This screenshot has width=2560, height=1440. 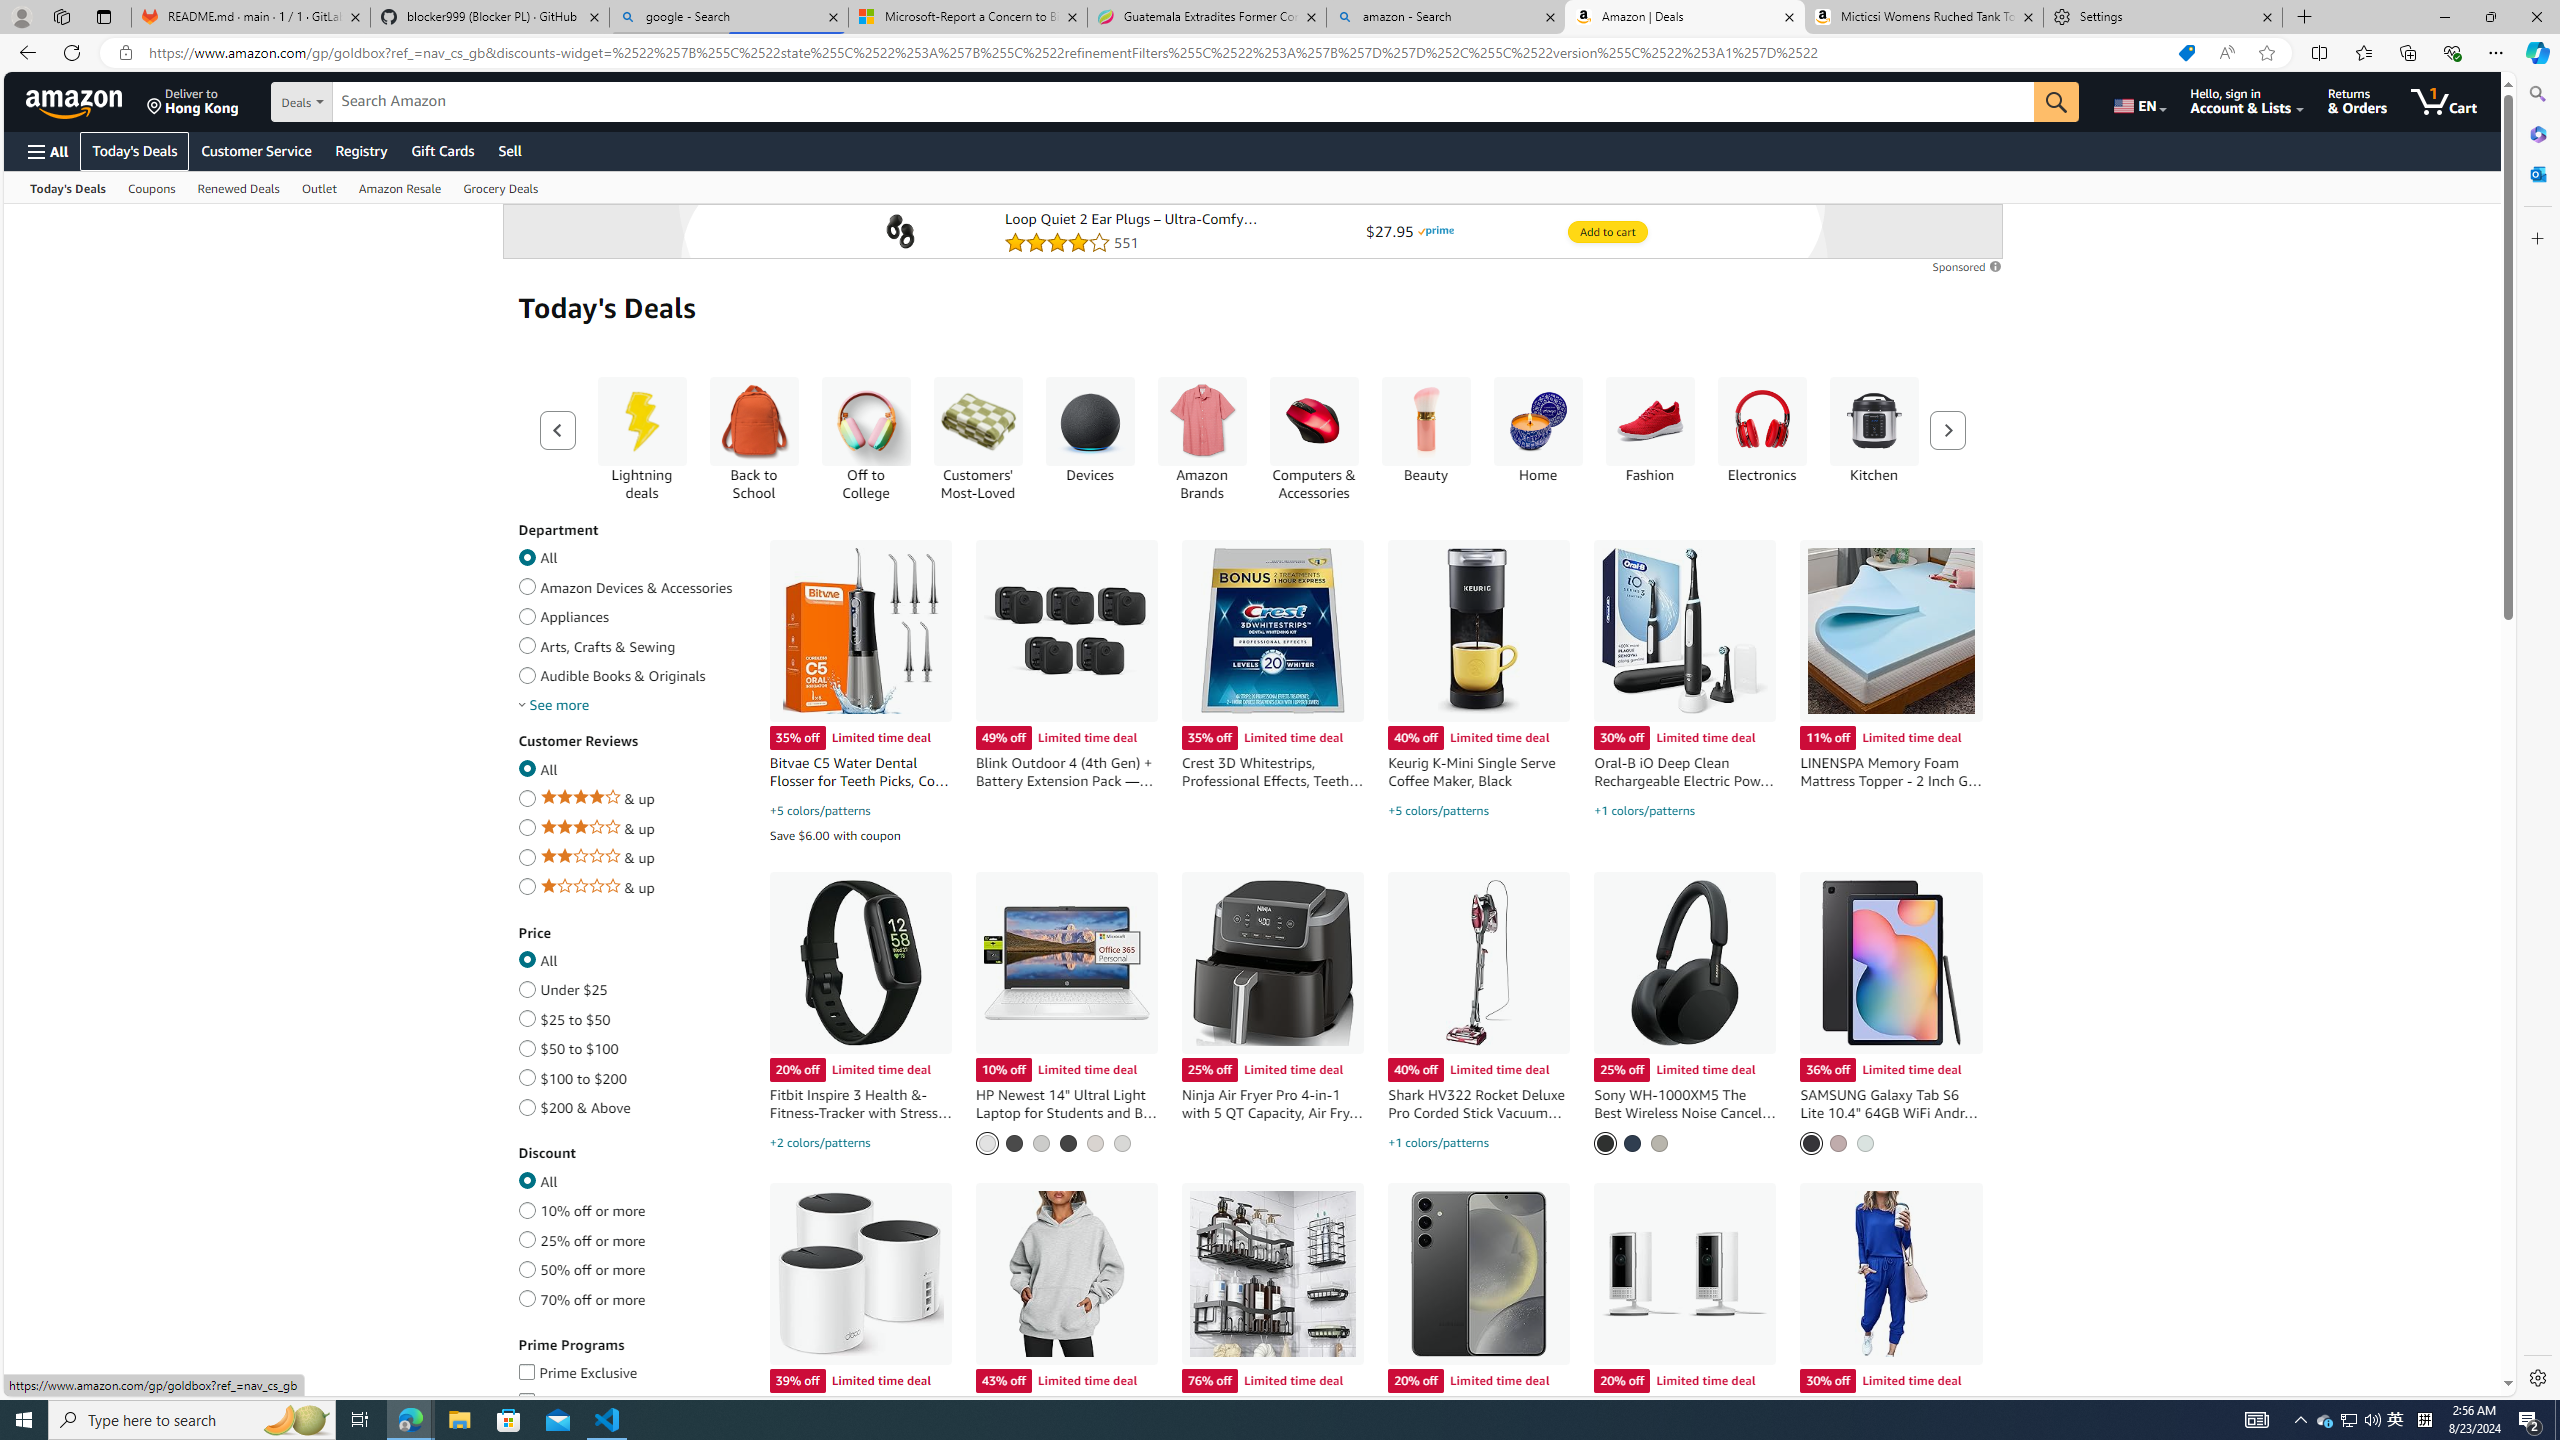 I want to click on Outlet, so click(x=318, y=187).